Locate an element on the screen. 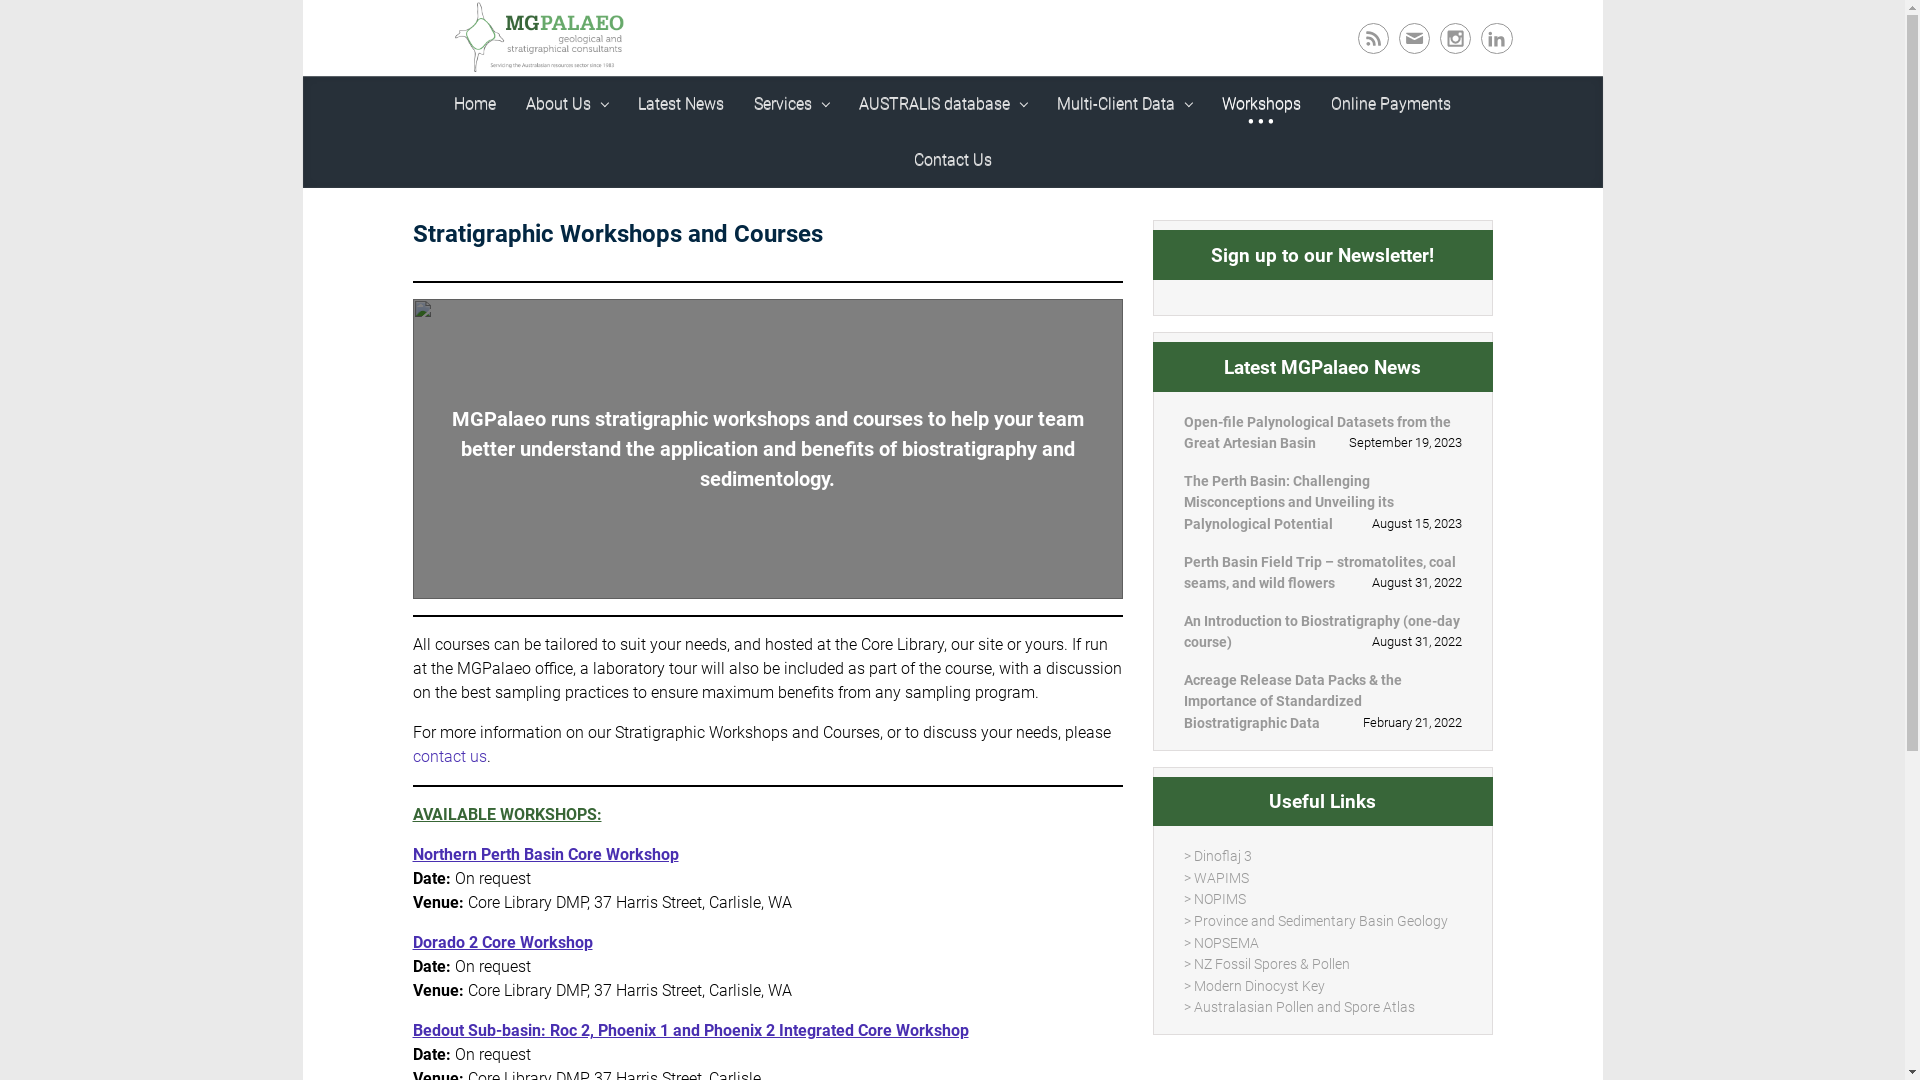 This screenshot has width=1920, height=1080. > NOPSEMA is located at coordinates (1245, 740).